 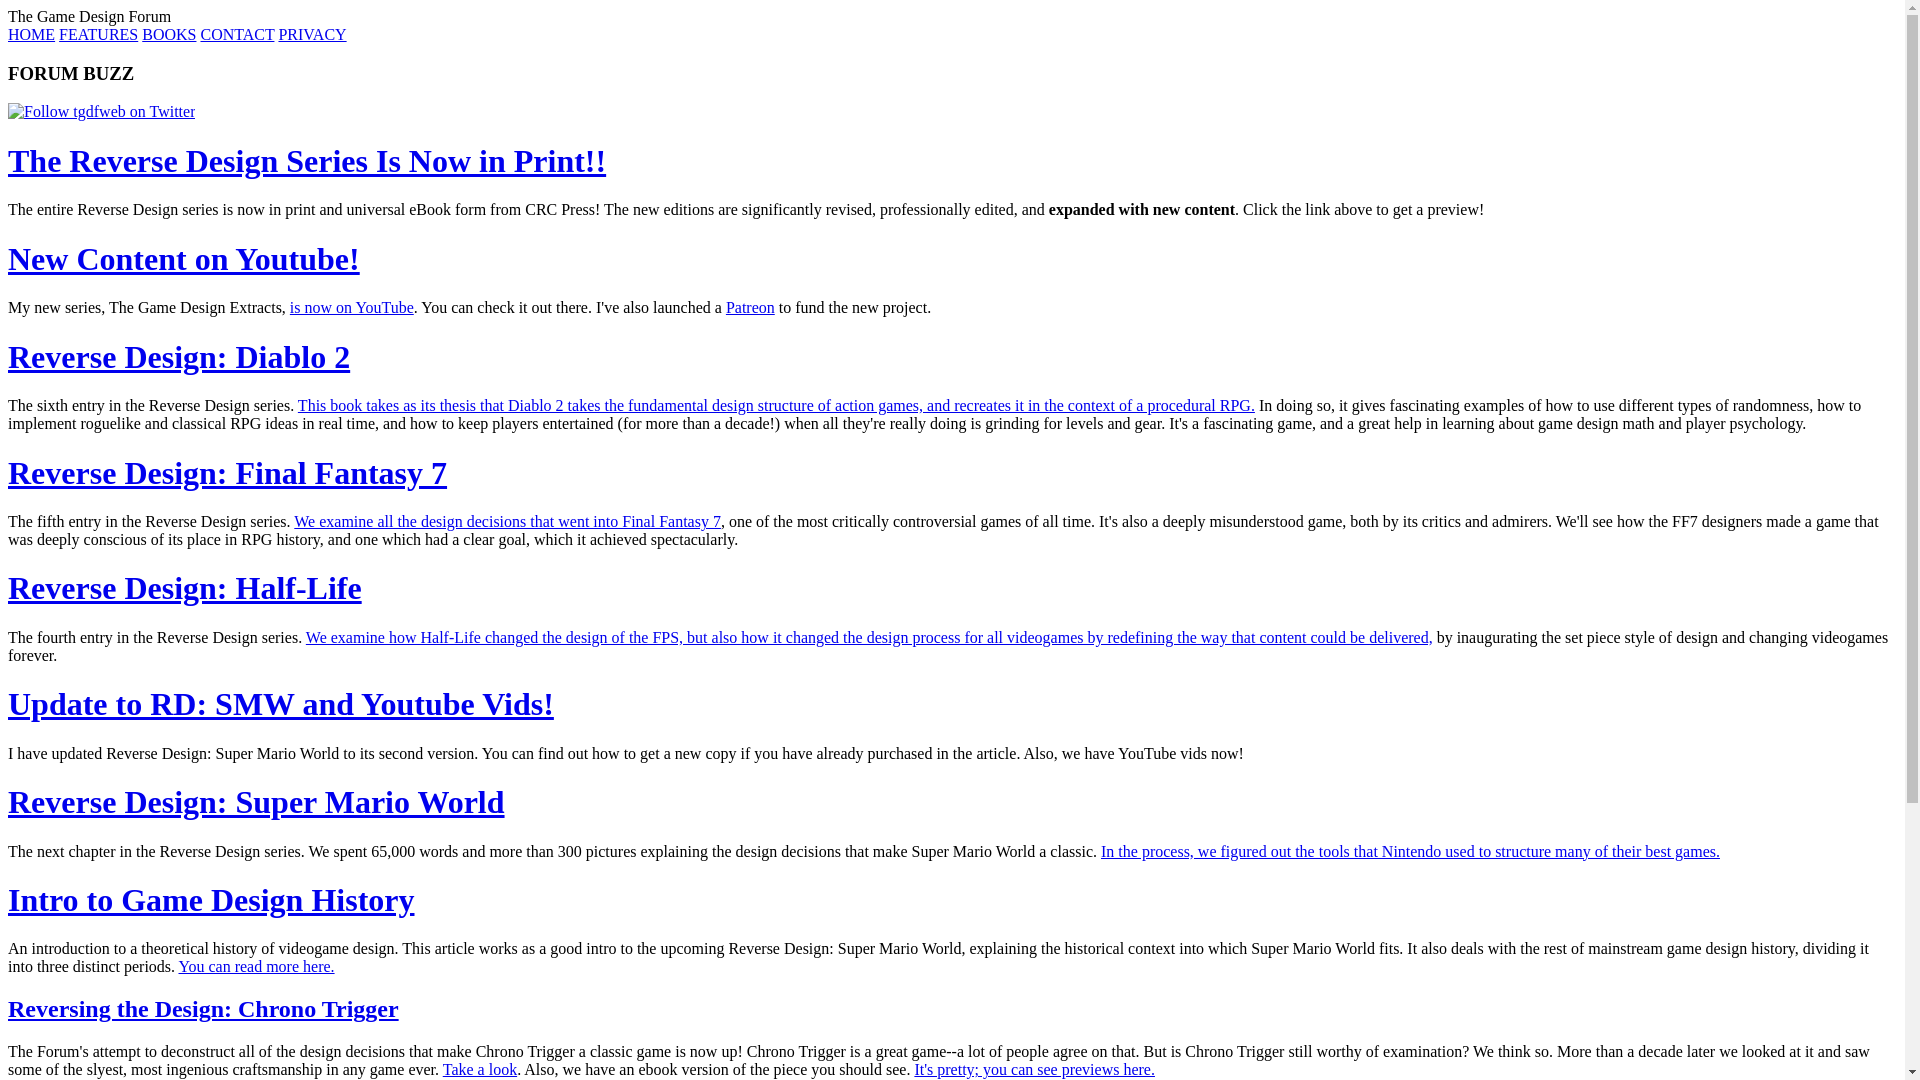 What do you see at coordinates (306, 160) in the screenshot?
I see `The Reverse Design Series Is Now in Print!!` at bounding box center [306, 160].